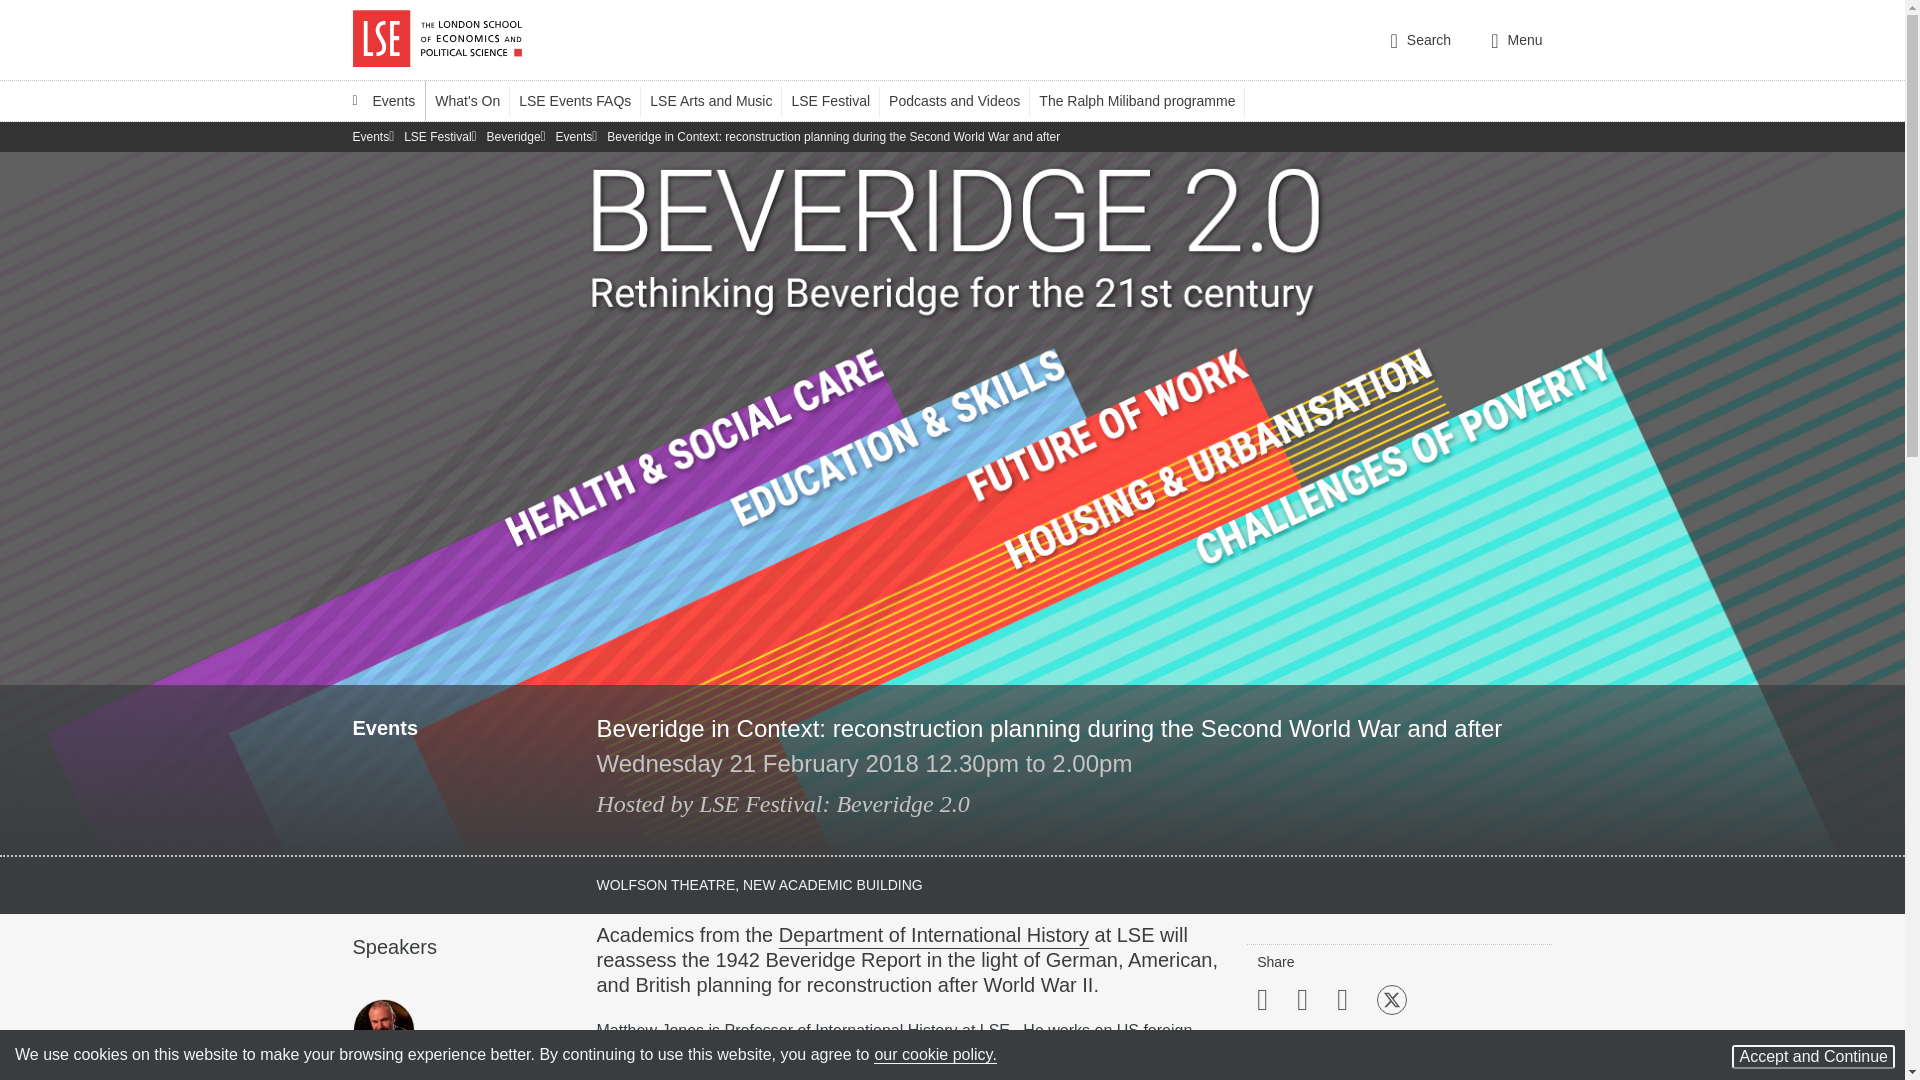  Describe the element at coordinates (963, 100) in the screenshot. I see `Podcasts and Videos` at that location.